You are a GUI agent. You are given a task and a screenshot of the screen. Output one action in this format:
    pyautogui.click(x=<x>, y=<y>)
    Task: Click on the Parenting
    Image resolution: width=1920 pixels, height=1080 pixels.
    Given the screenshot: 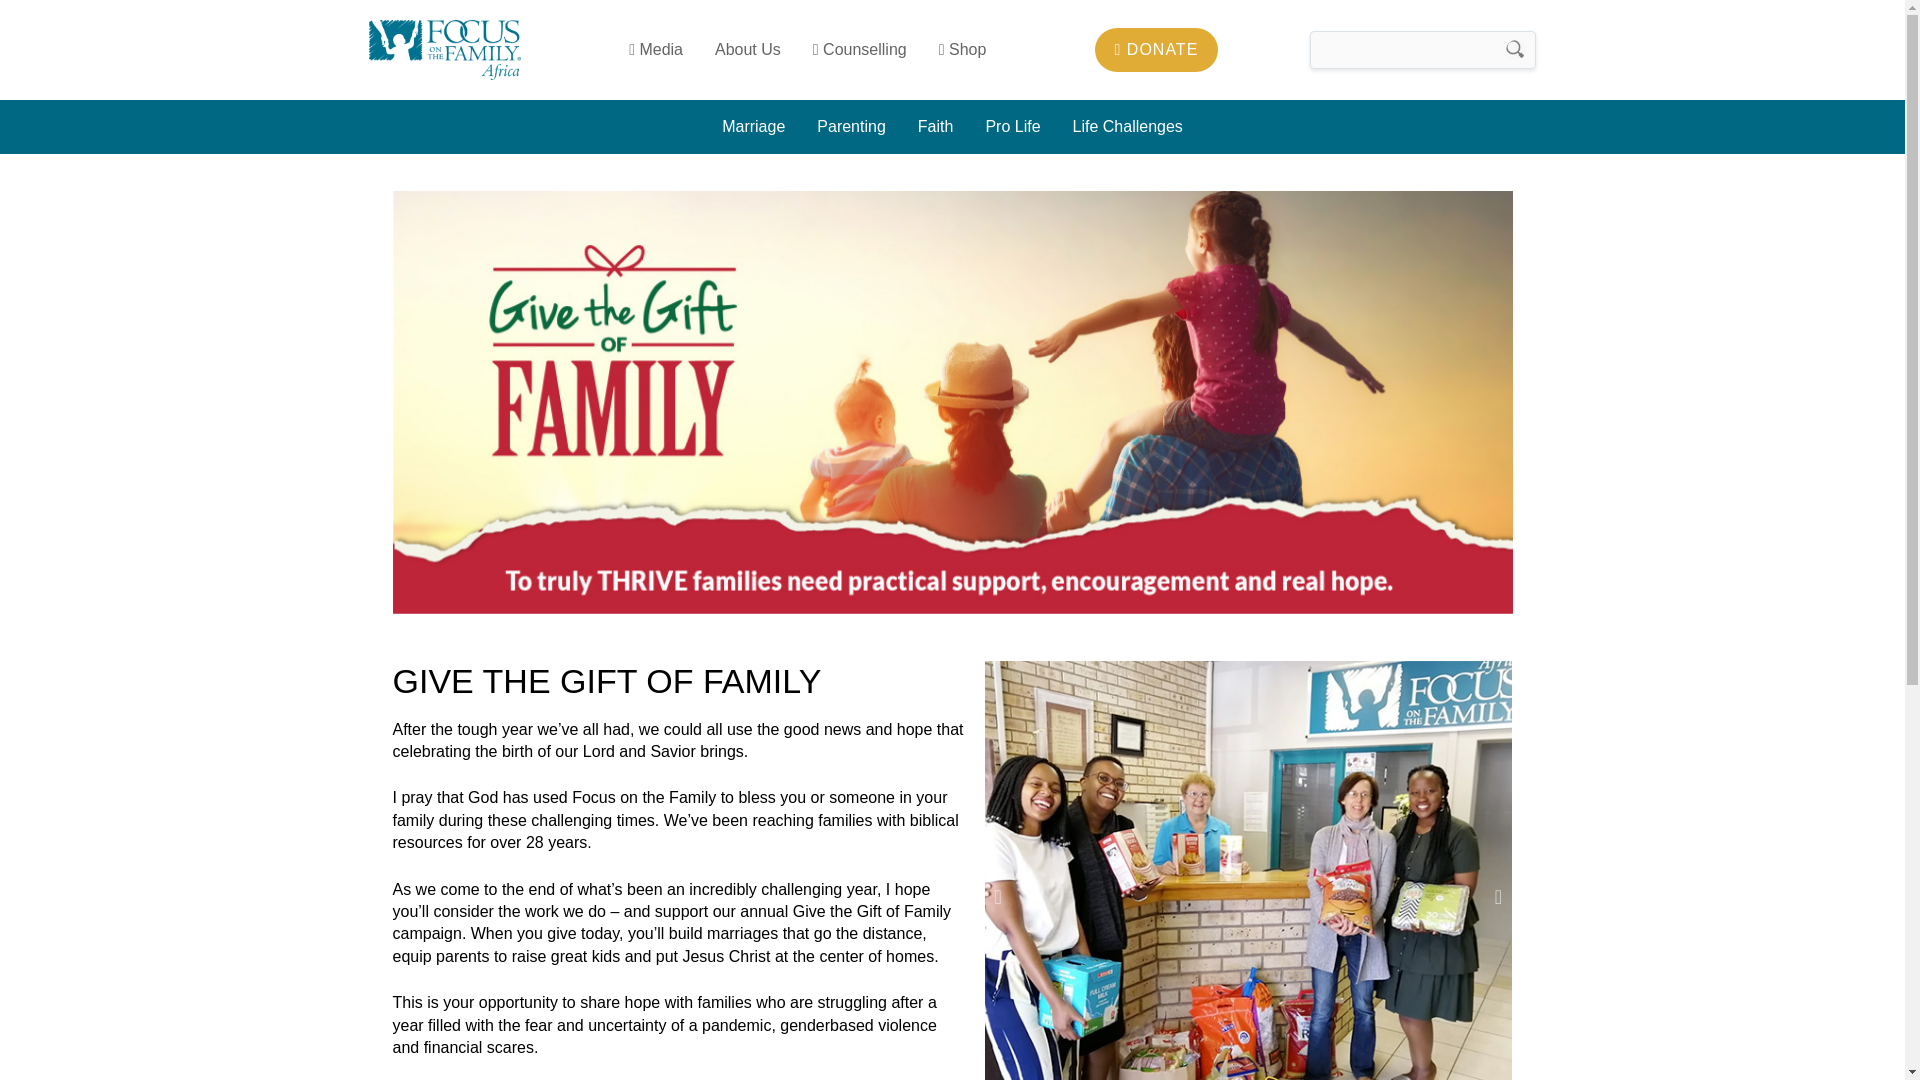 What is the action you would take?
    pyautogui.click(x=851, y=127)
    